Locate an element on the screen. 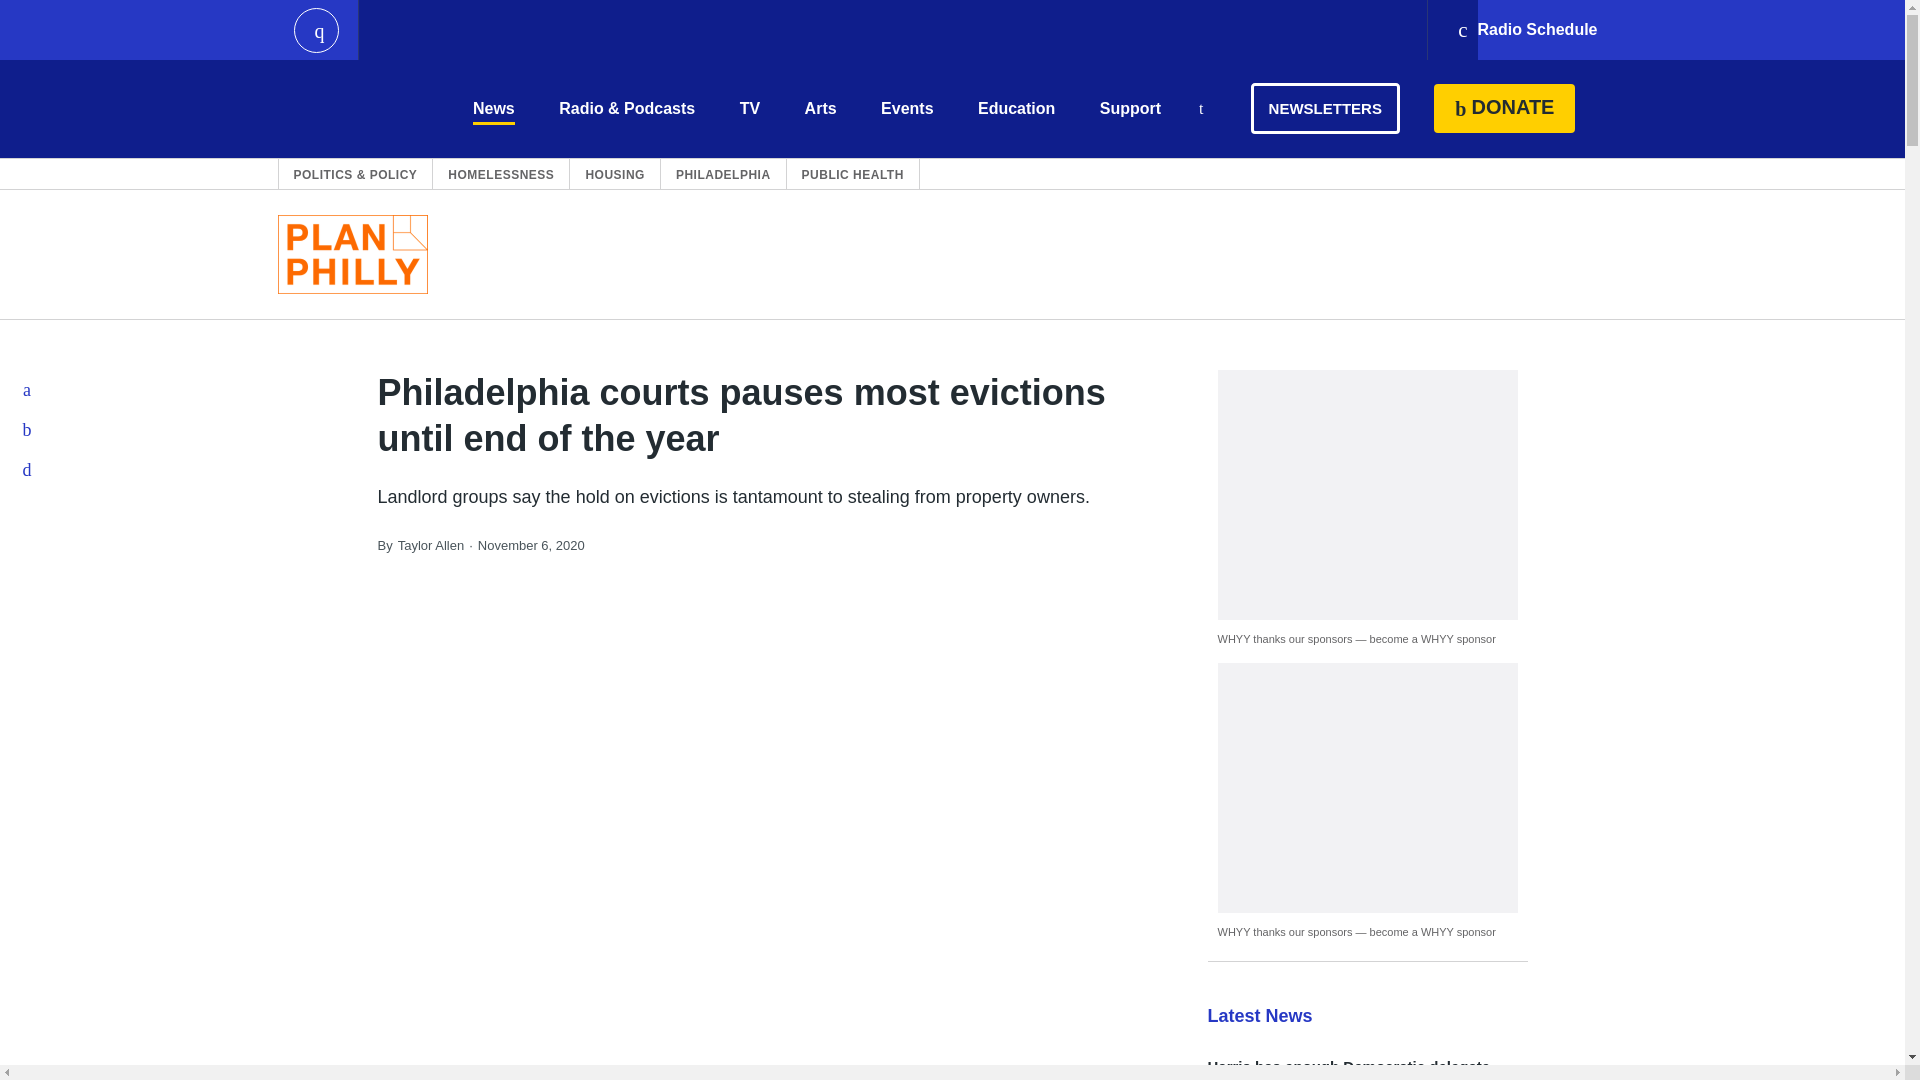 Image resolution: width=1920 pixels, height=1080 pixels. Search is located at coordinates (1200, 110).